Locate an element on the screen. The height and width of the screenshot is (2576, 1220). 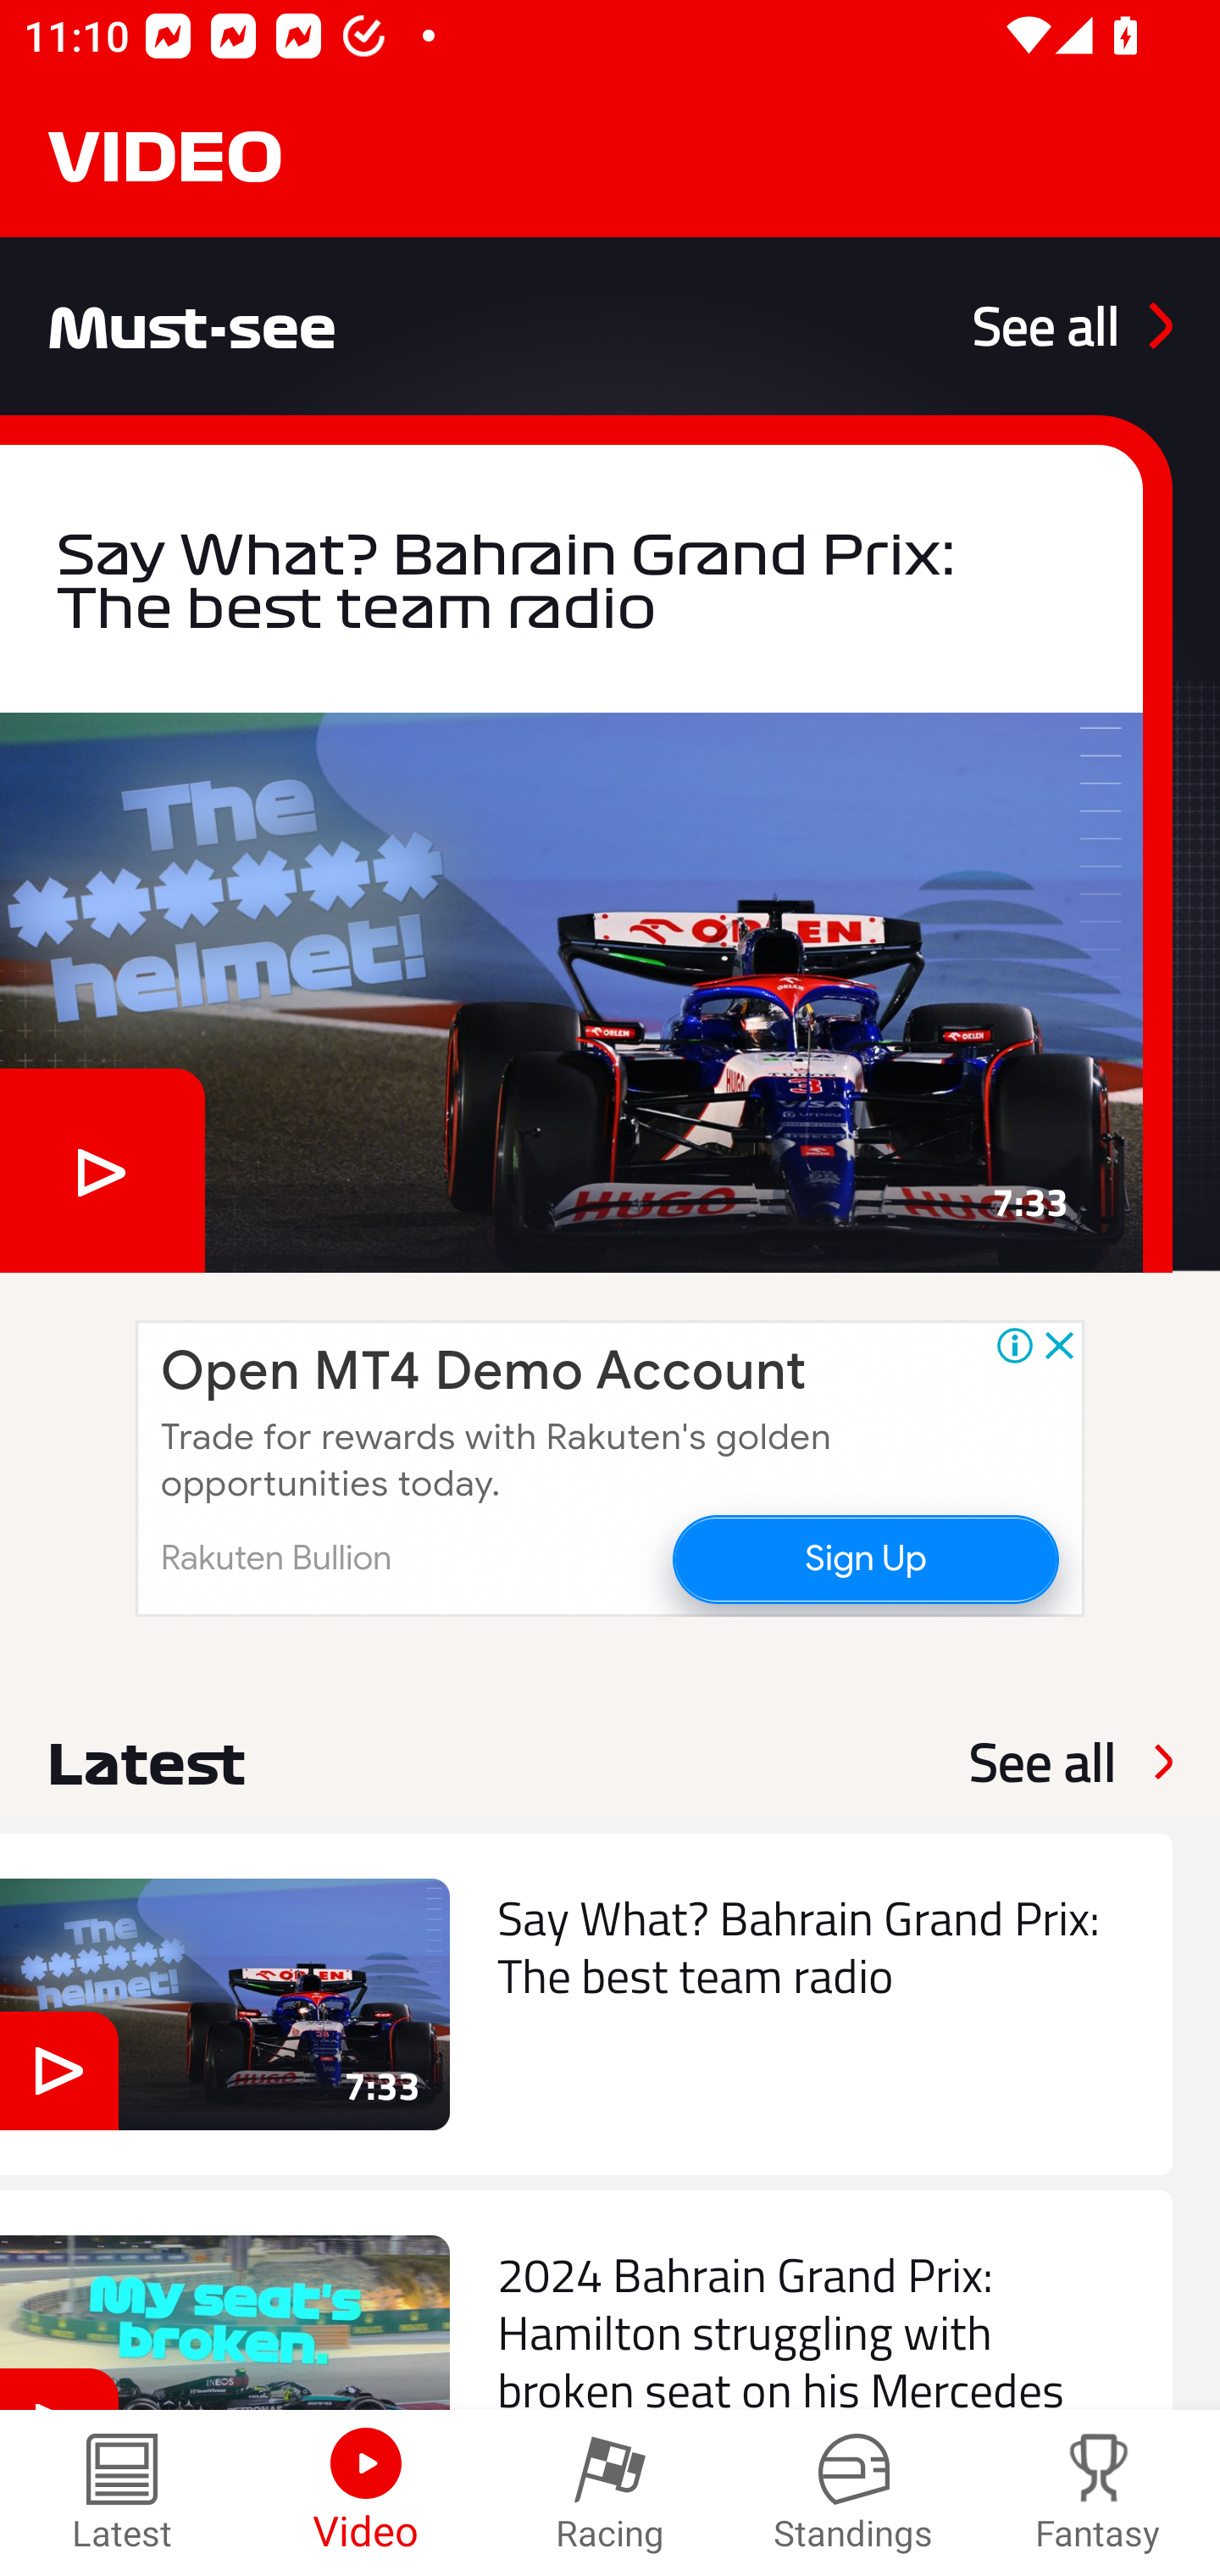
Rakuten Bullion is located at coordinates (276, 1557).